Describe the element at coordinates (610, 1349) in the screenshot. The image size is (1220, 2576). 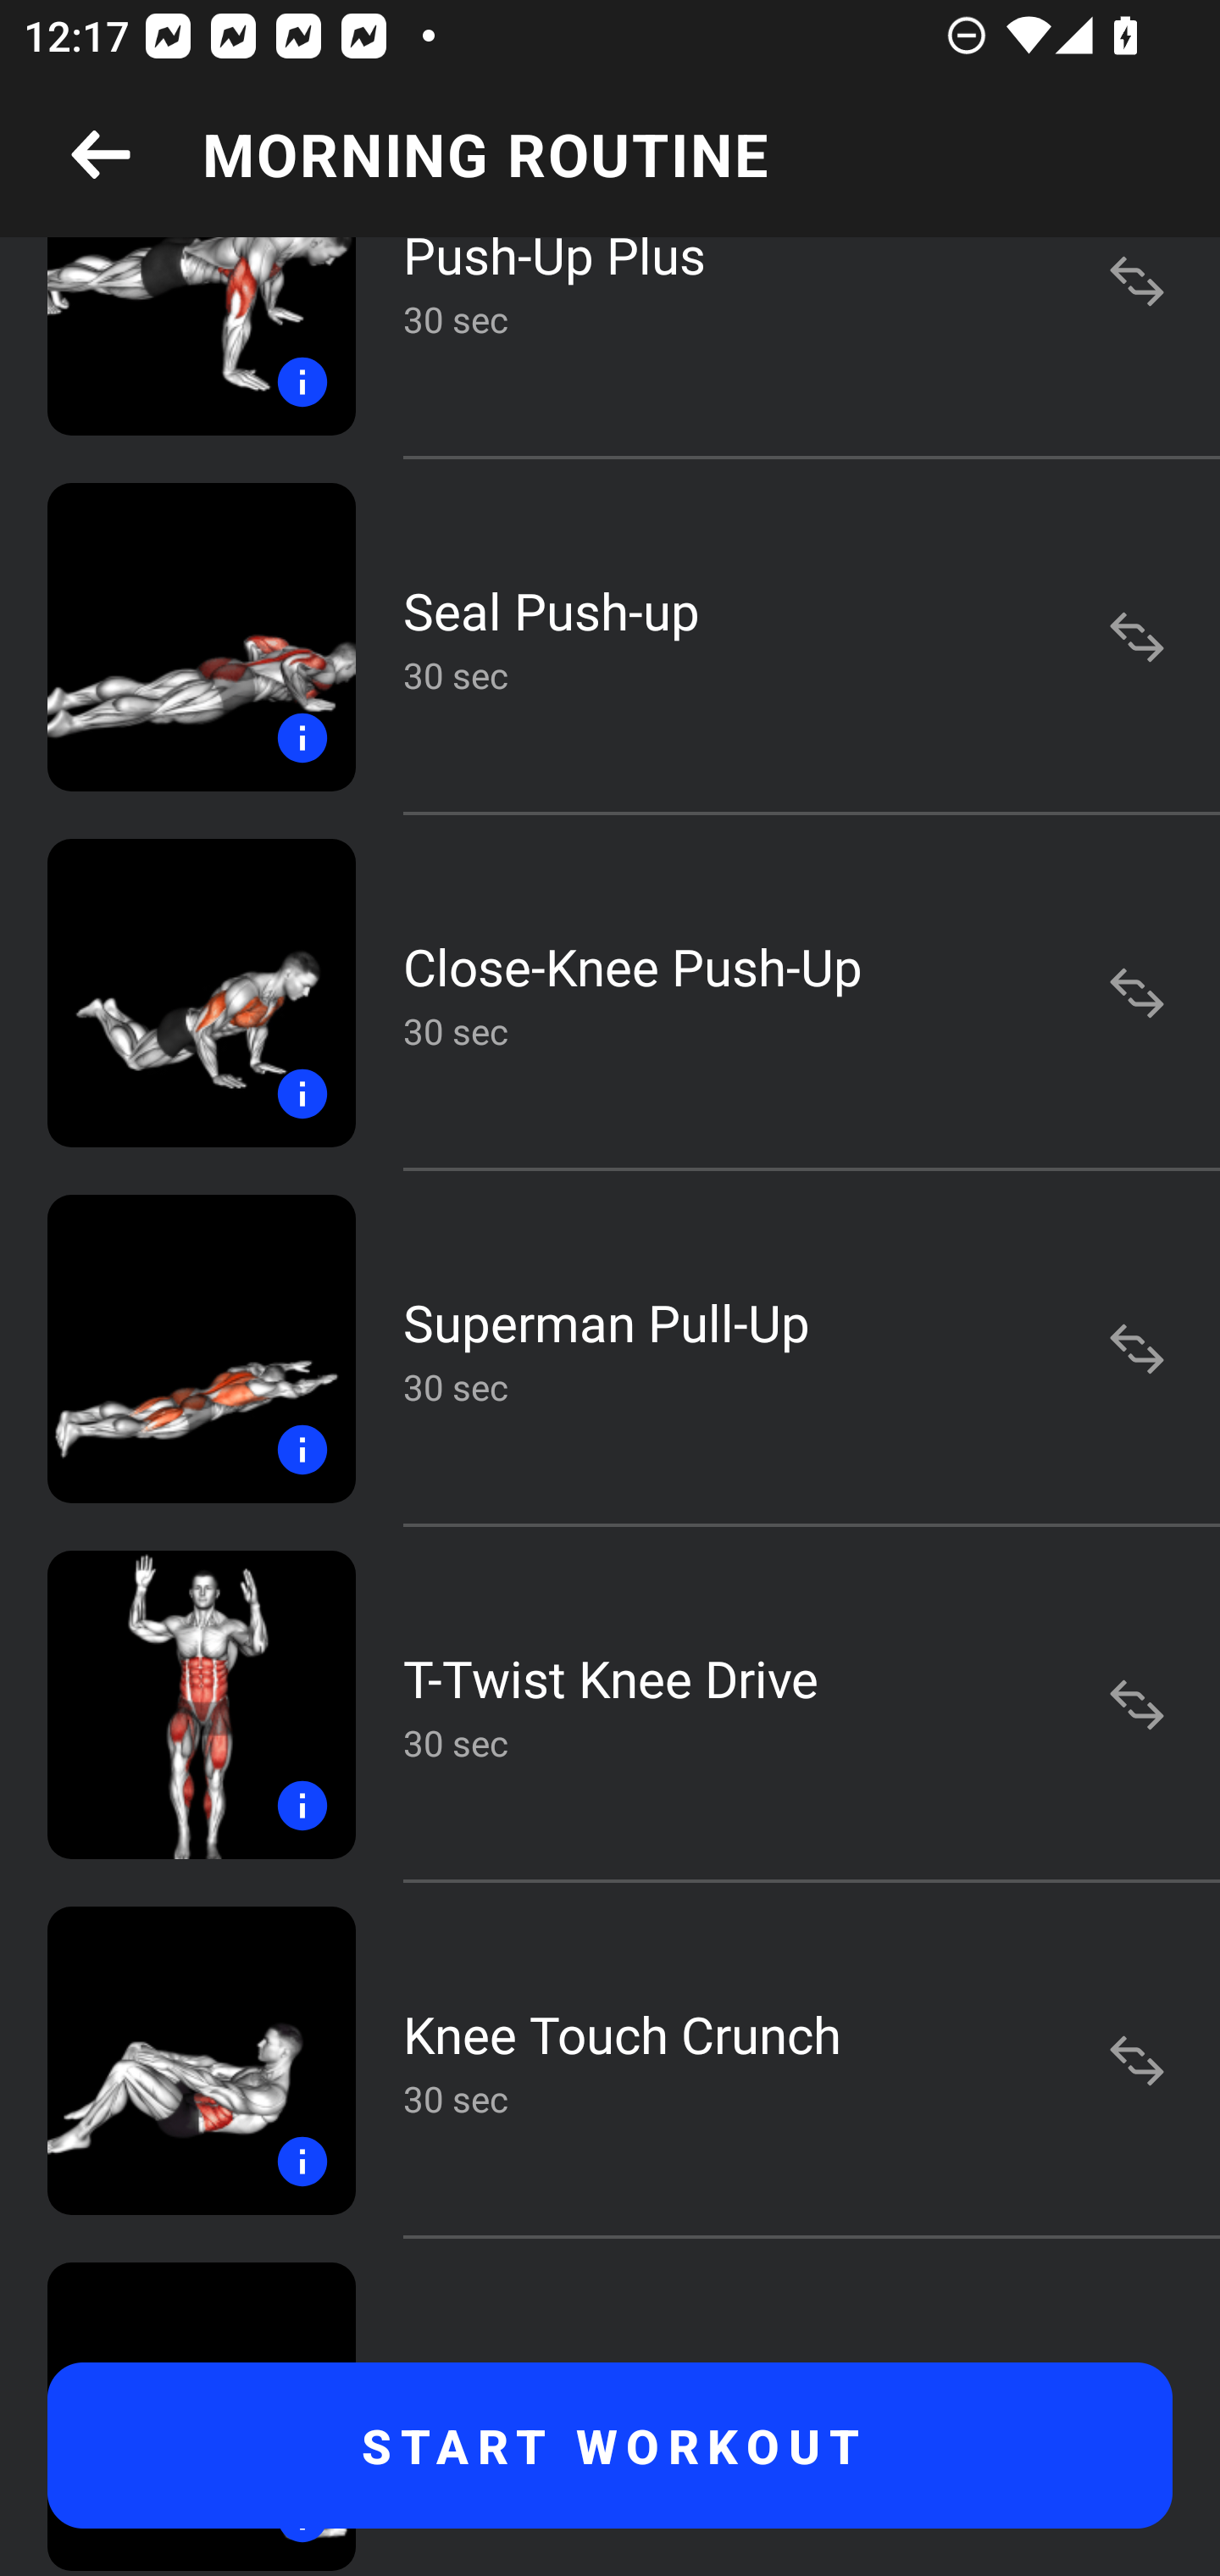
I see `Superman Pull-Up 30 sec` at that location.